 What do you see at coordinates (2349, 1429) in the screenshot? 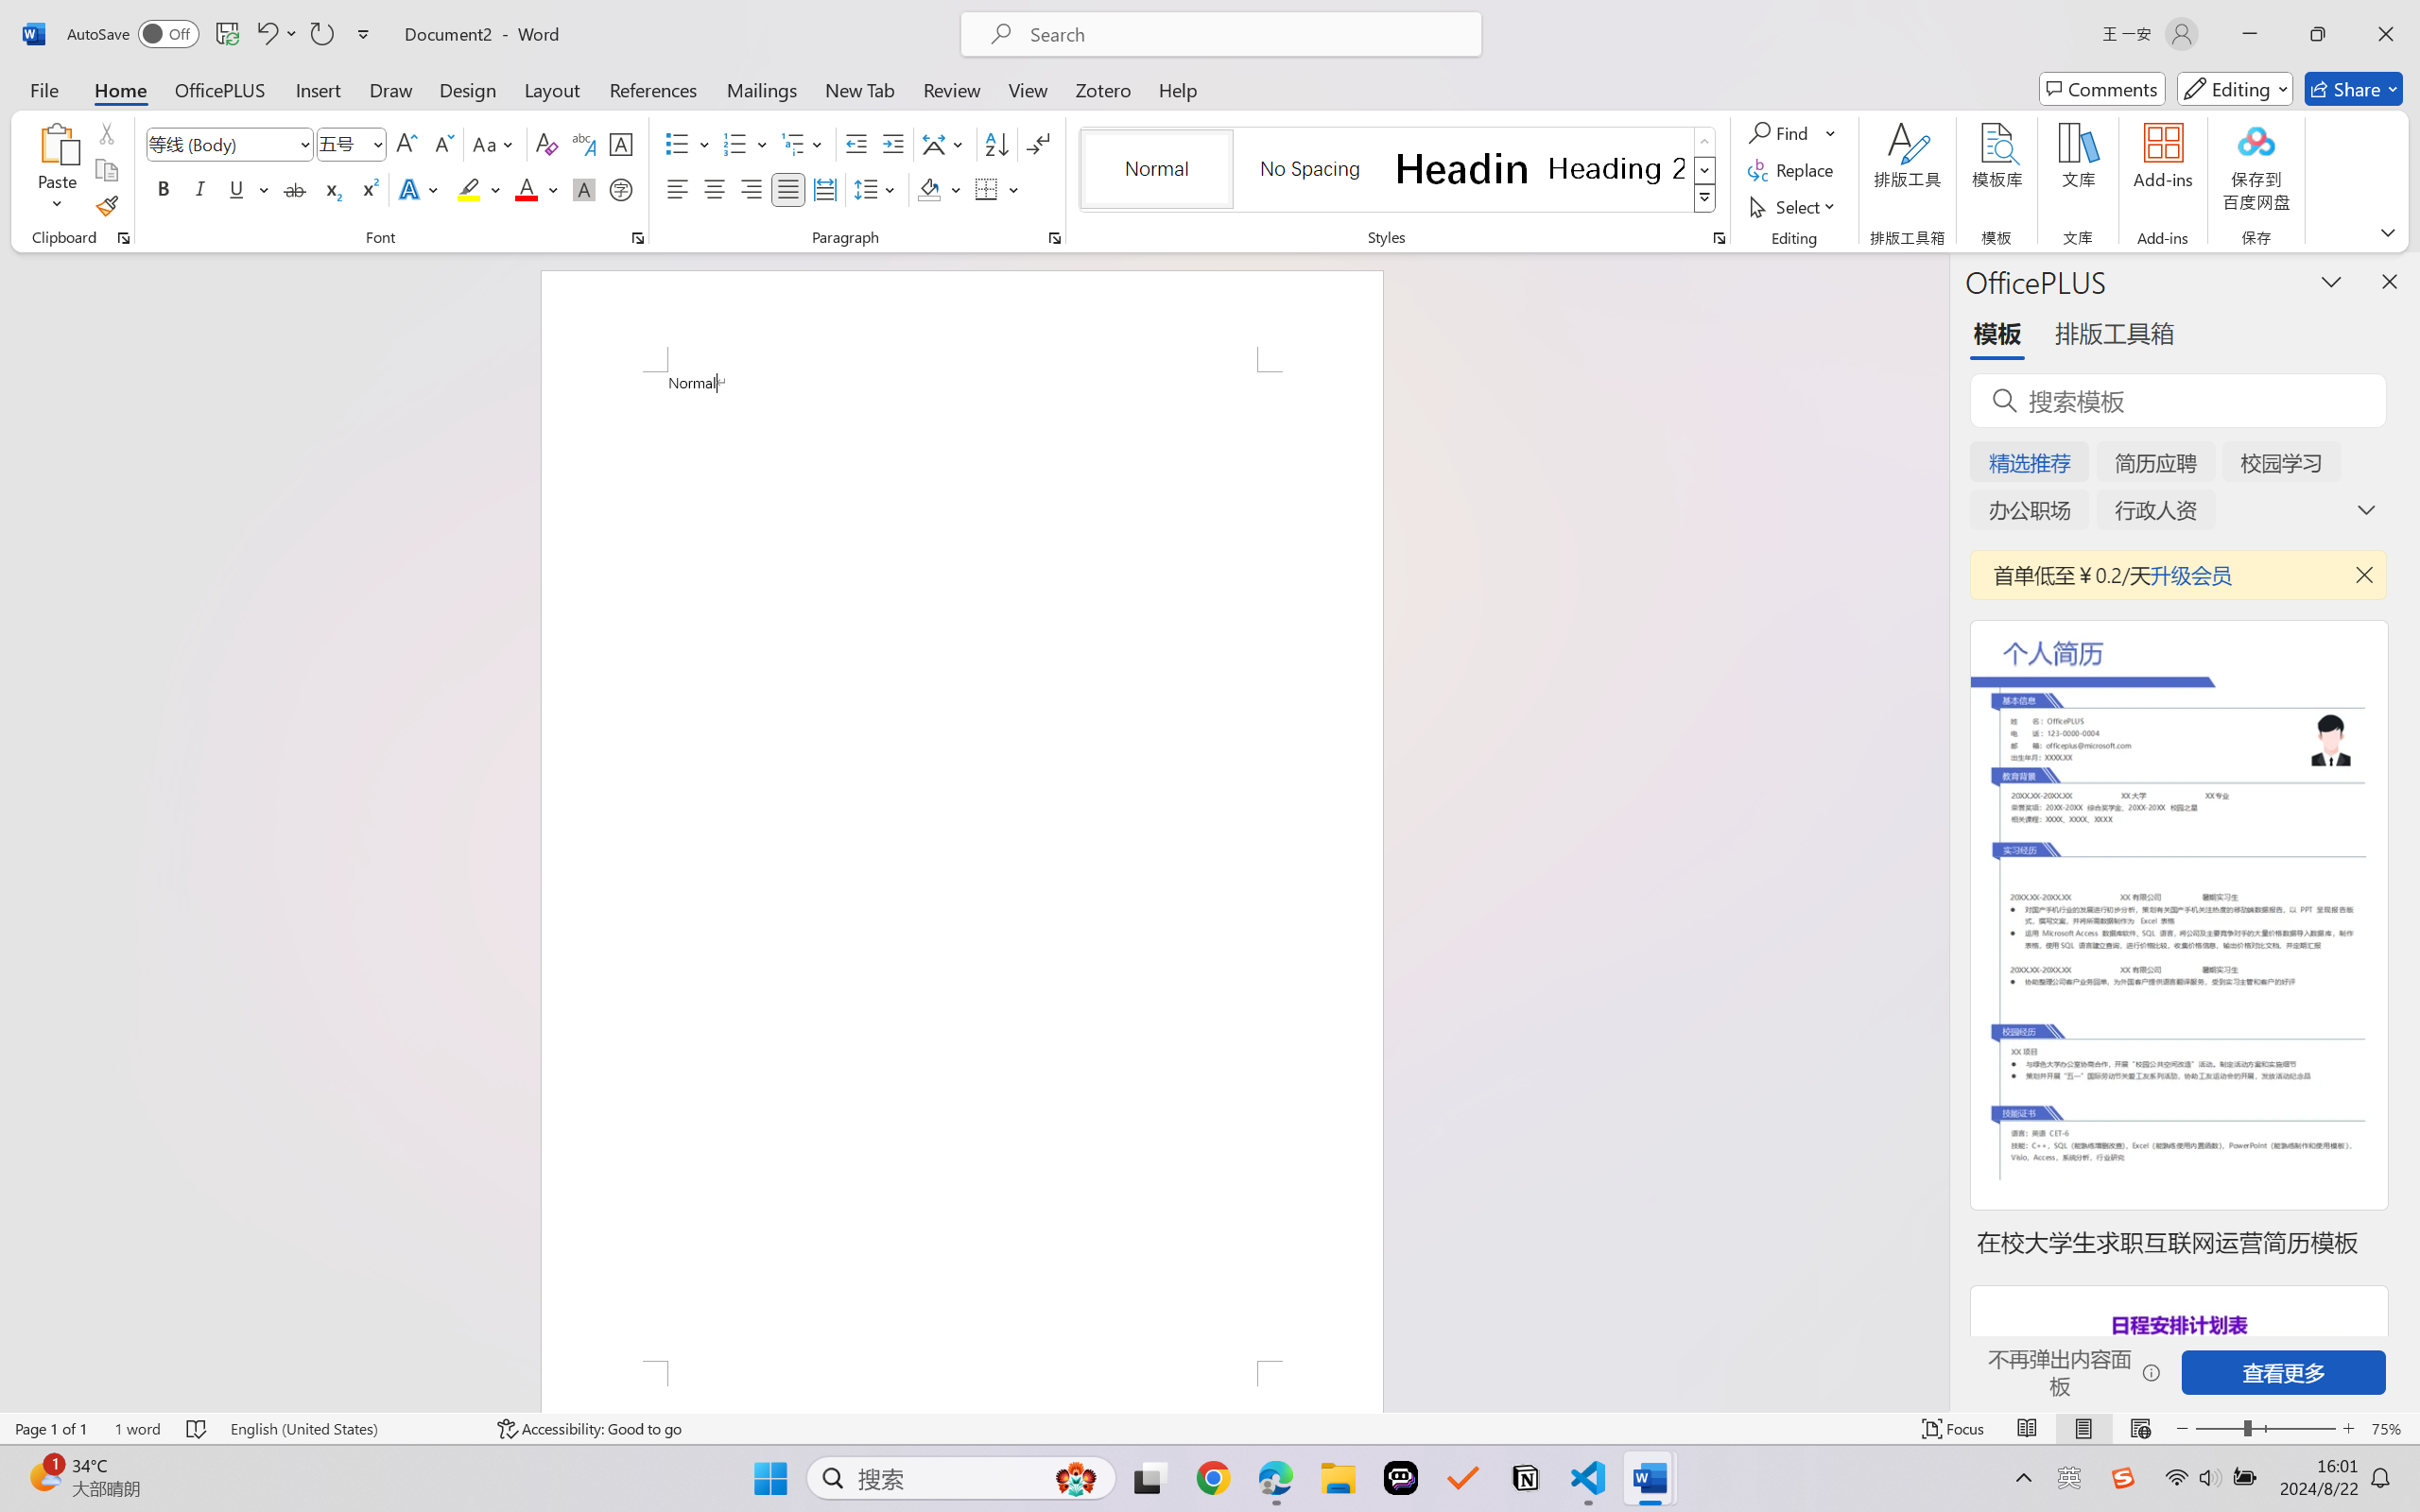
I see `Zoom In` at bounding box center [2349, 1429].